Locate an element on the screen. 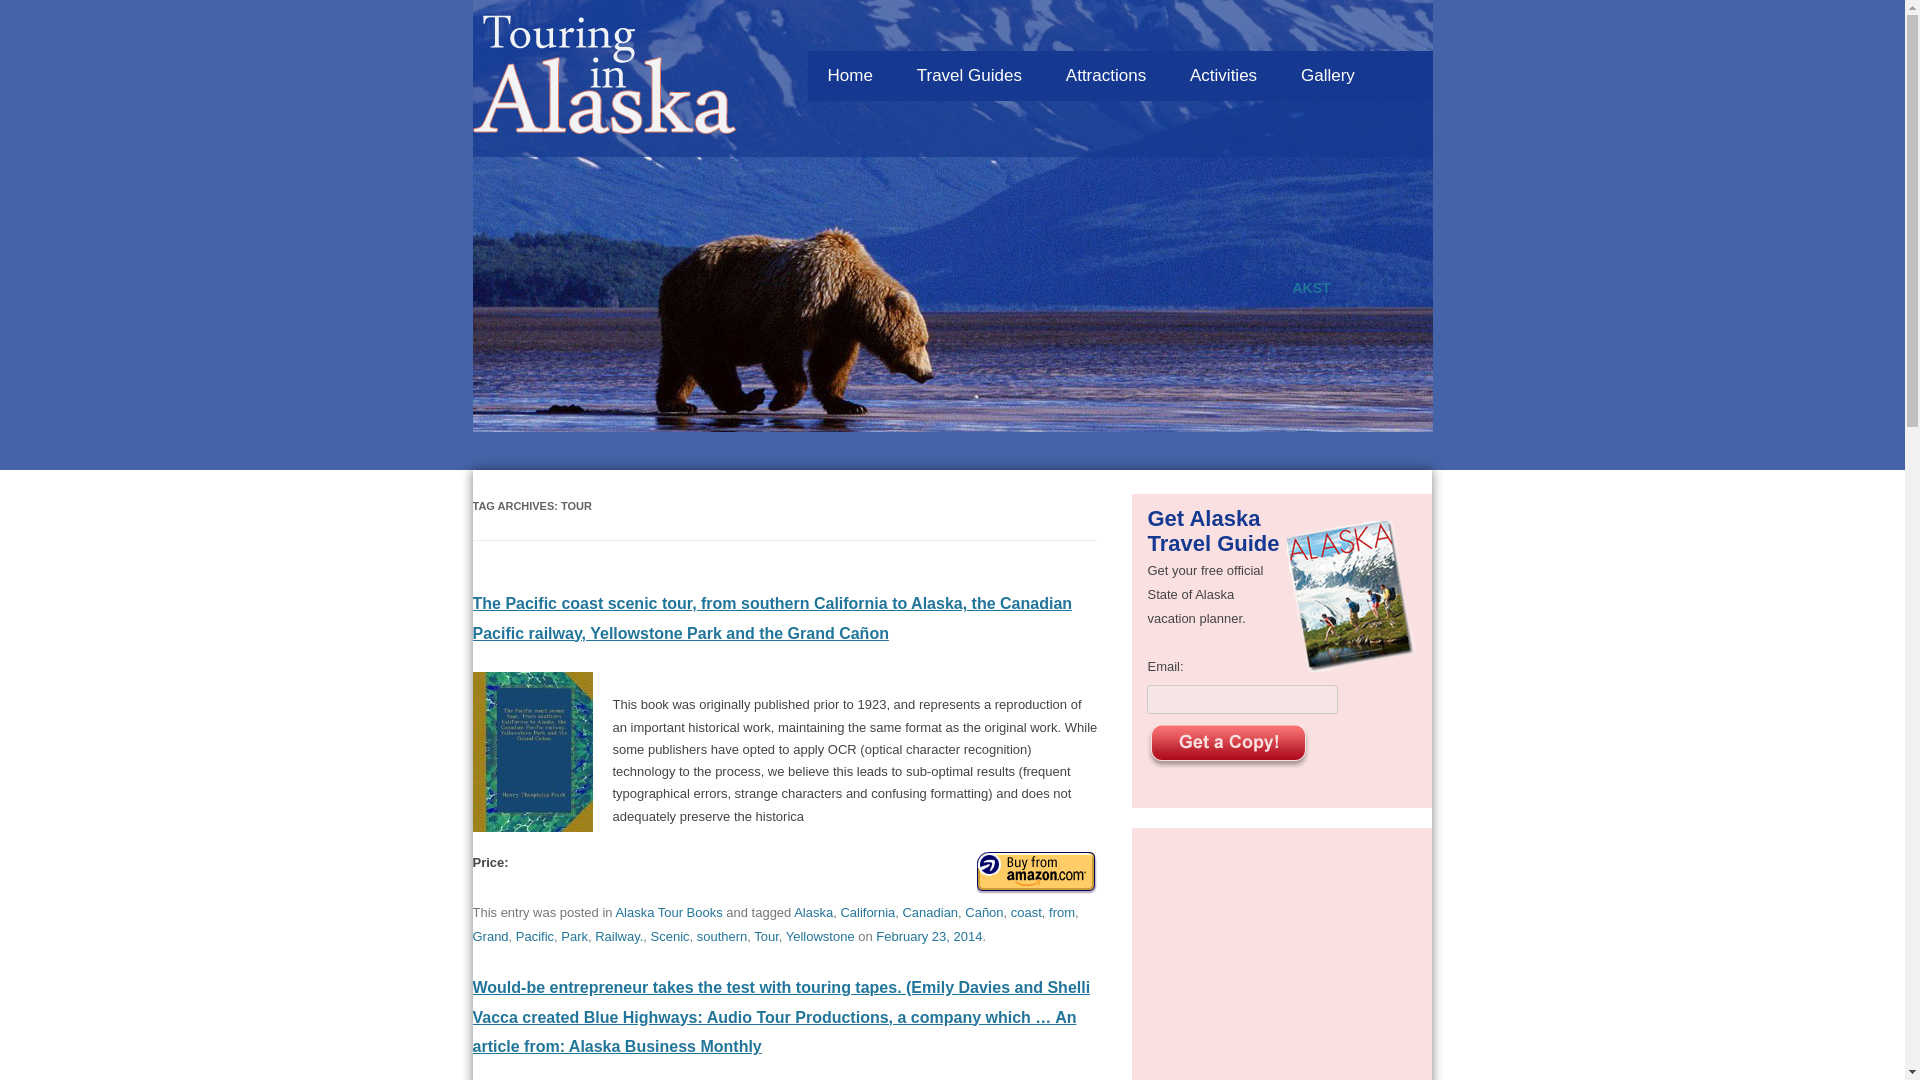 The height and width of the screenshot is (1080, 1920). Park is located at coordinates (574, 936).